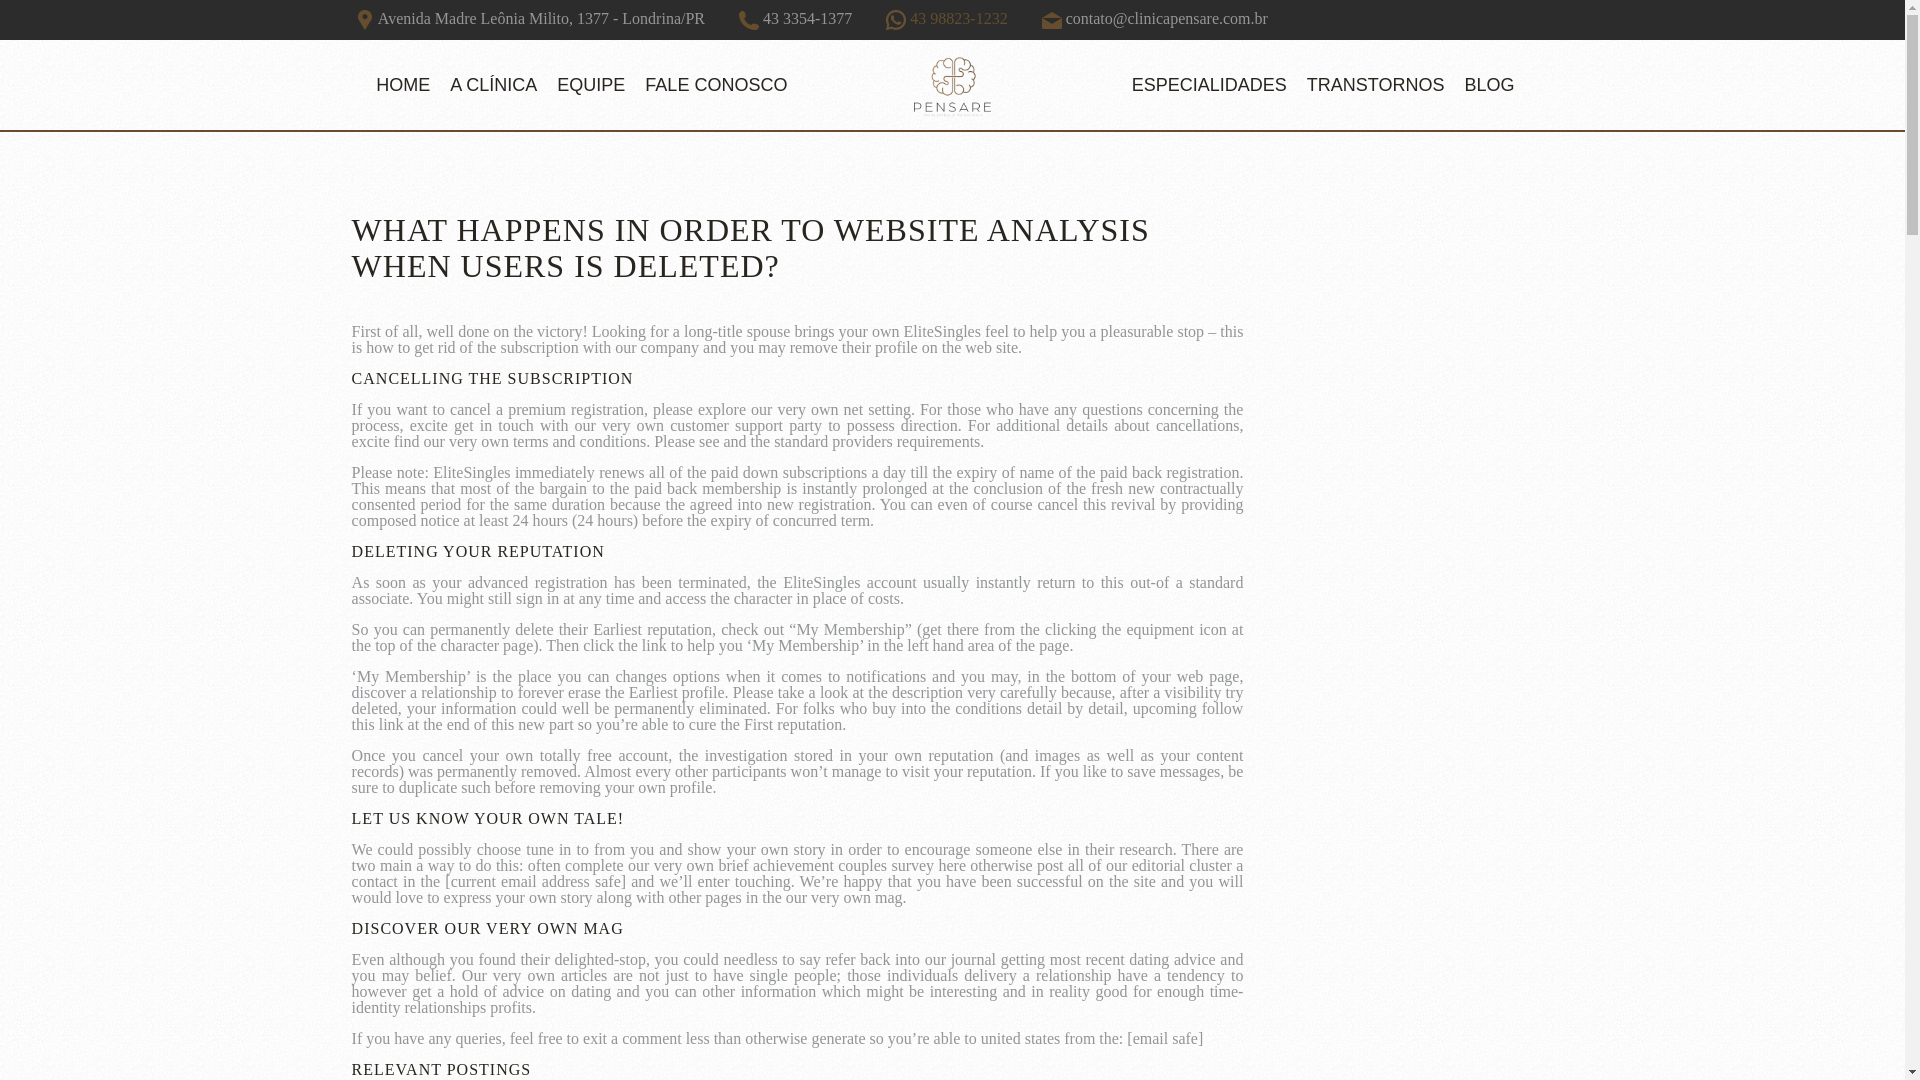 This screenshot has width=1920, height=1080. I want to click on EQUIPE, so click(591, 84).